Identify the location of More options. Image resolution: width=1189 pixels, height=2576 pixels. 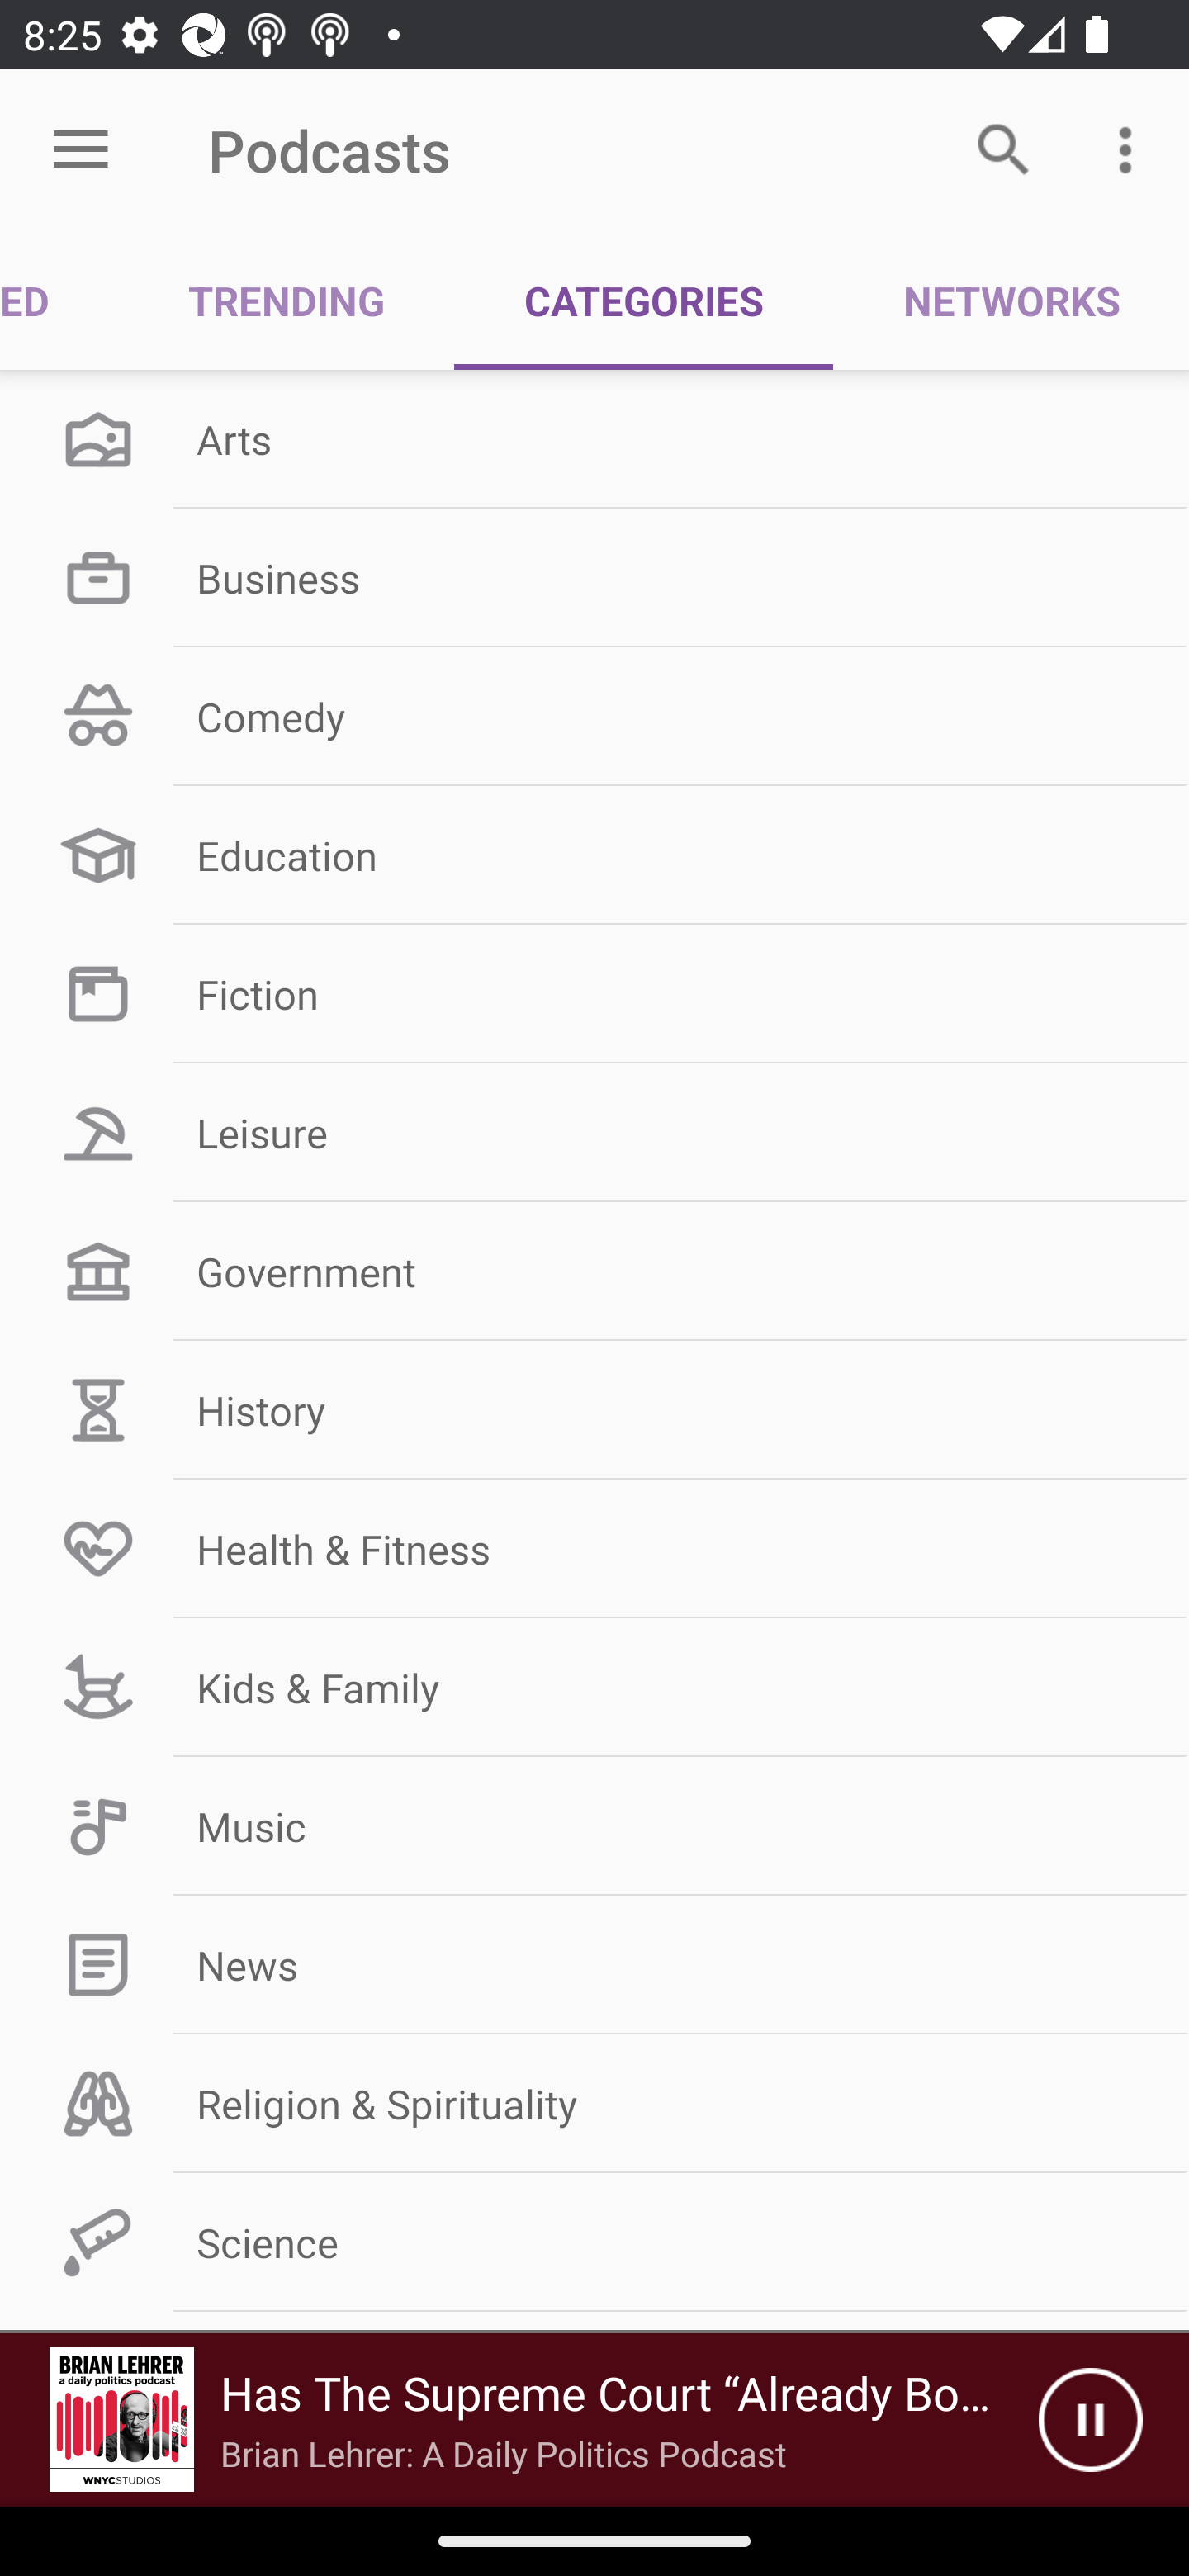
(1131, 149).